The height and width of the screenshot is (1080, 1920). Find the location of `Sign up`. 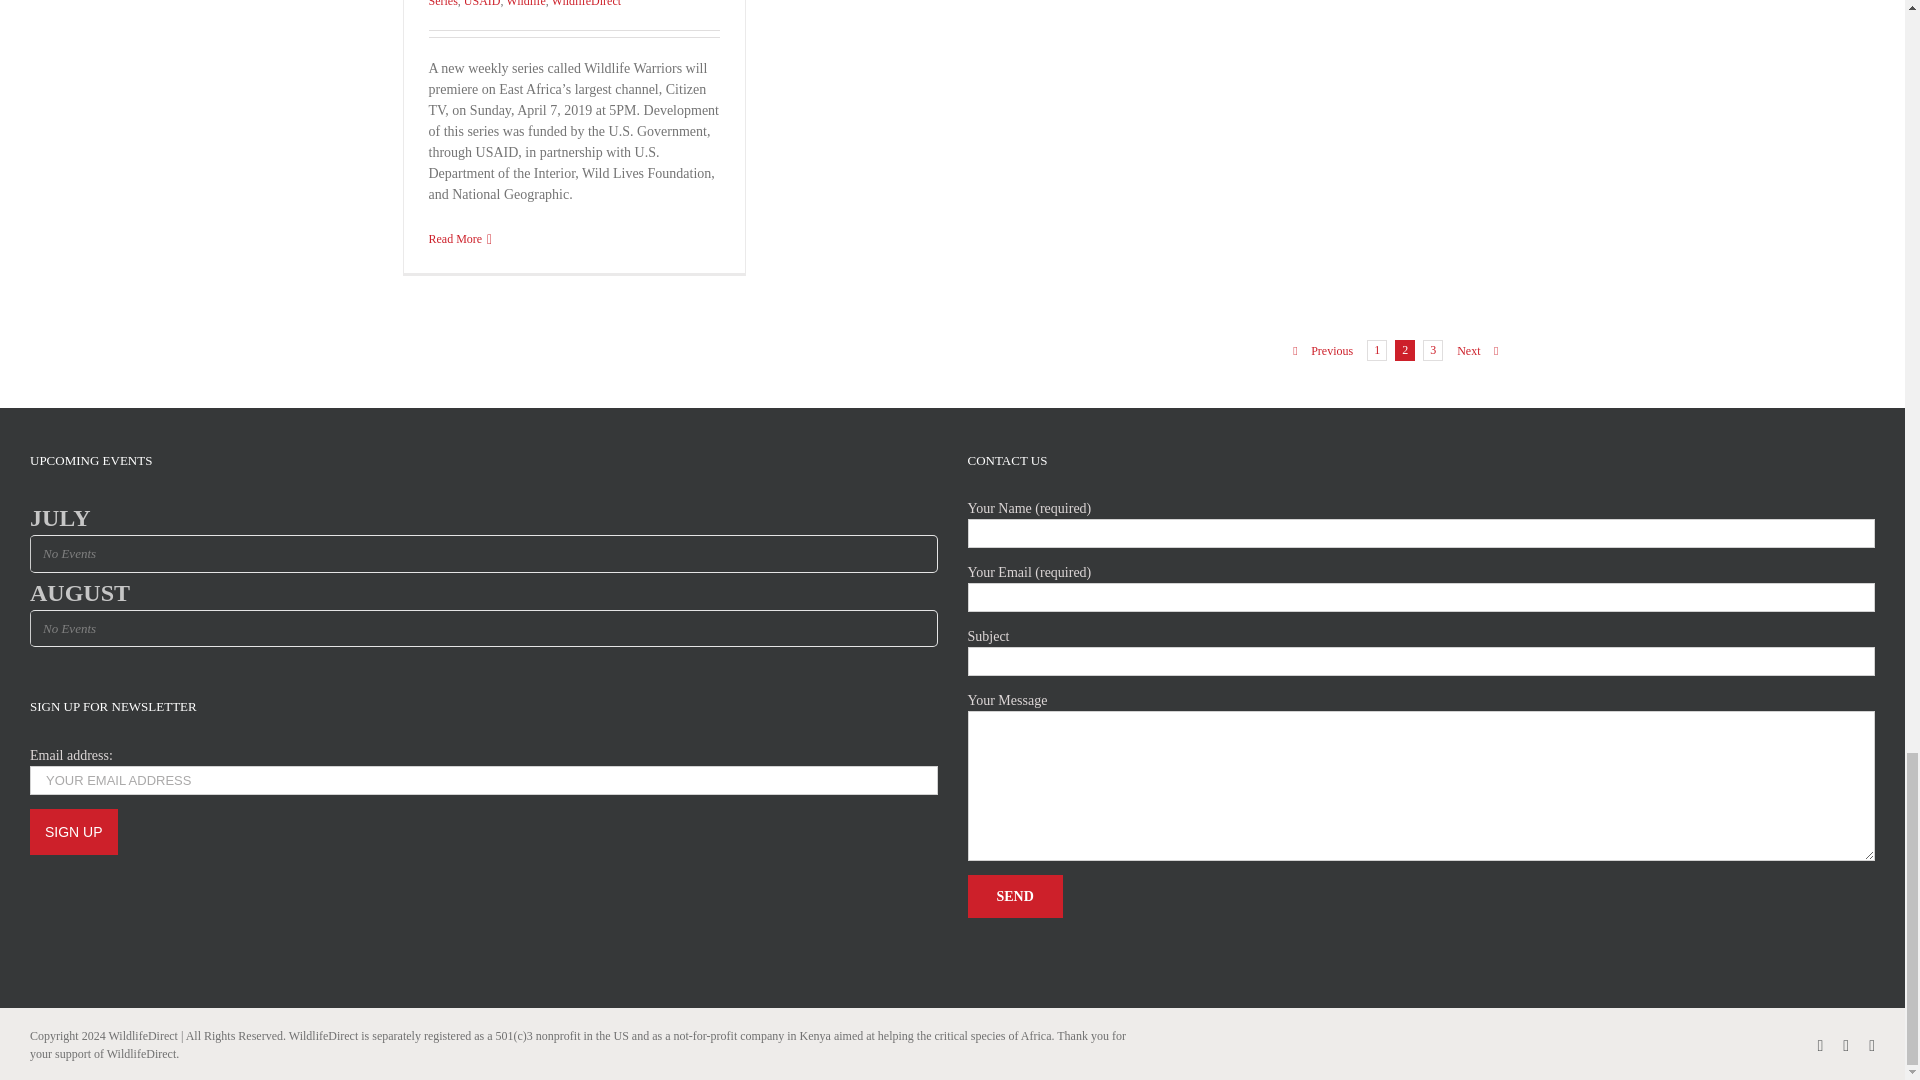

Sign up is located at coordinates (74, 832).